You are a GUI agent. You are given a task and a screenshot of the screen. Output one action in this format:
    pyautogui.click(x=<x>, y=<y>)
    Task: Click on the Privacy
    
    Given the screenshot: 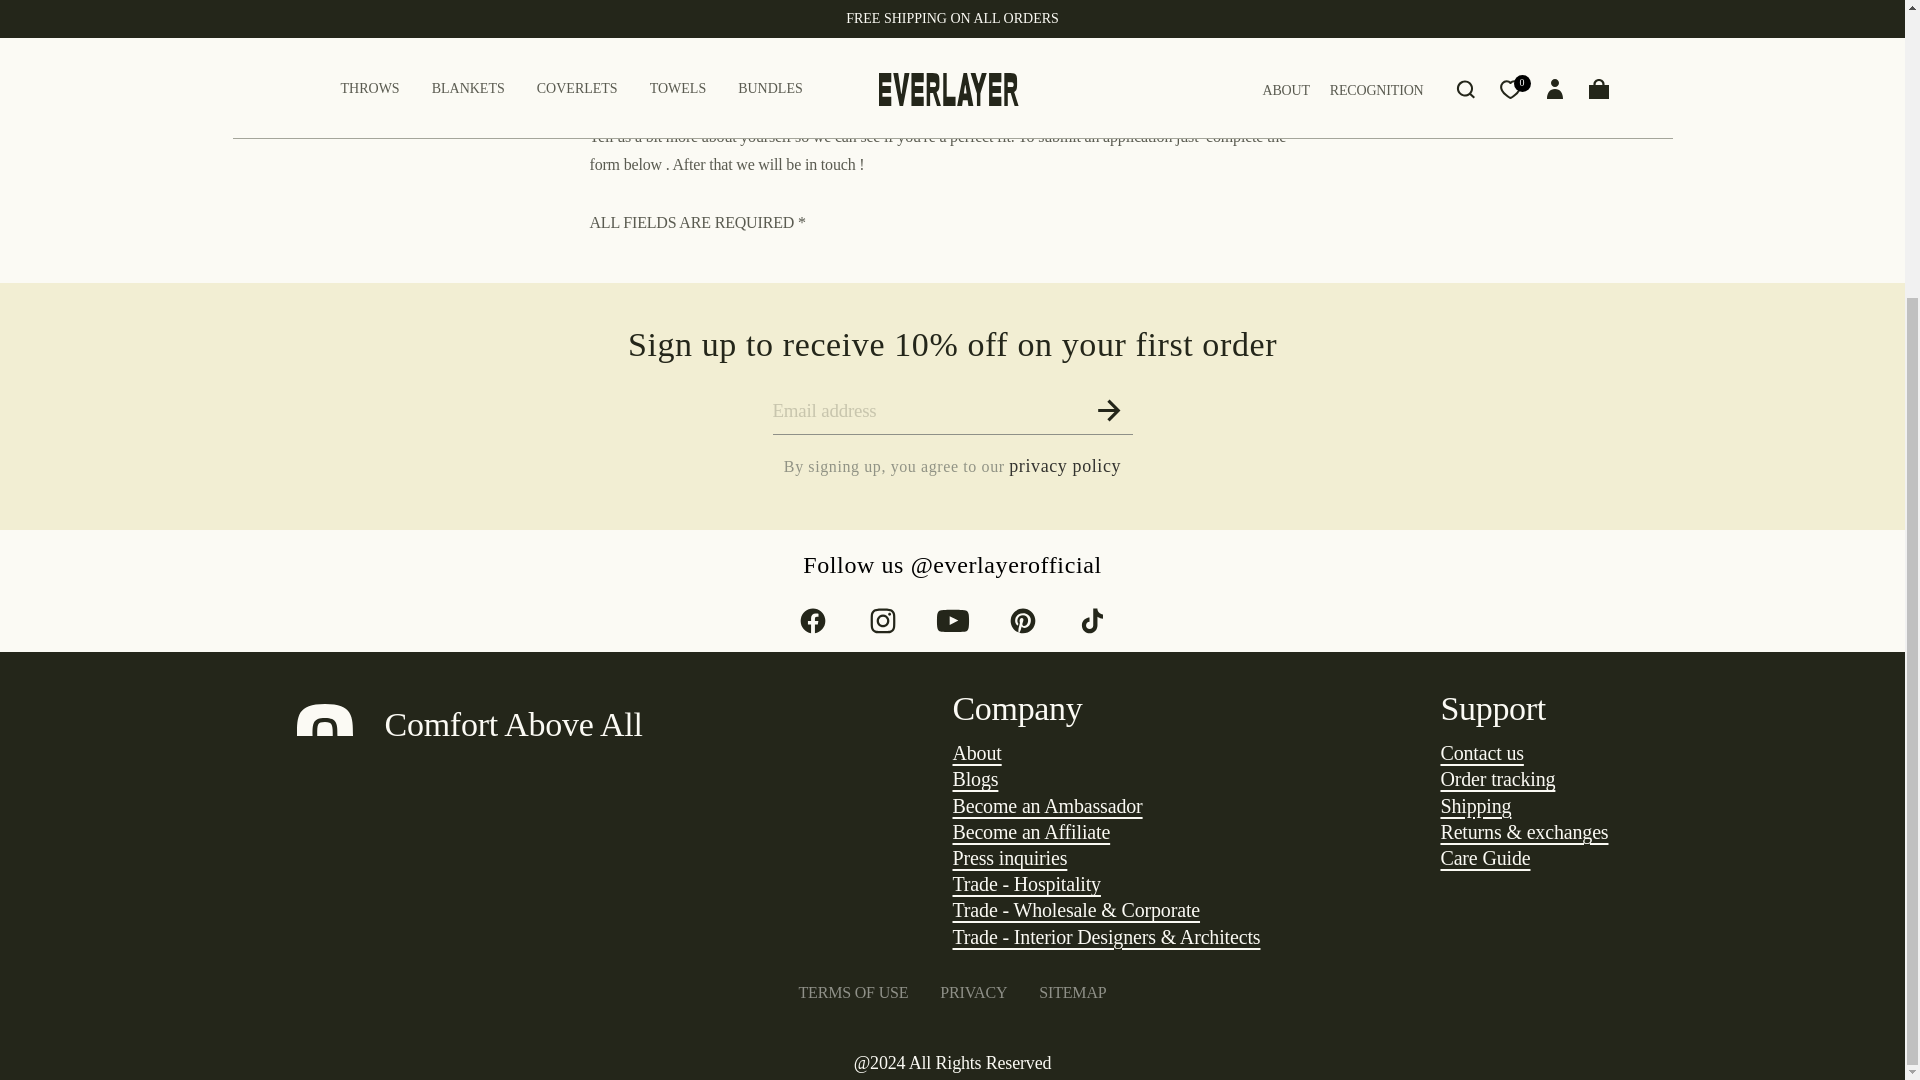 What is the action you would take?
    pyautogui.click(x=1065, y=466)
    